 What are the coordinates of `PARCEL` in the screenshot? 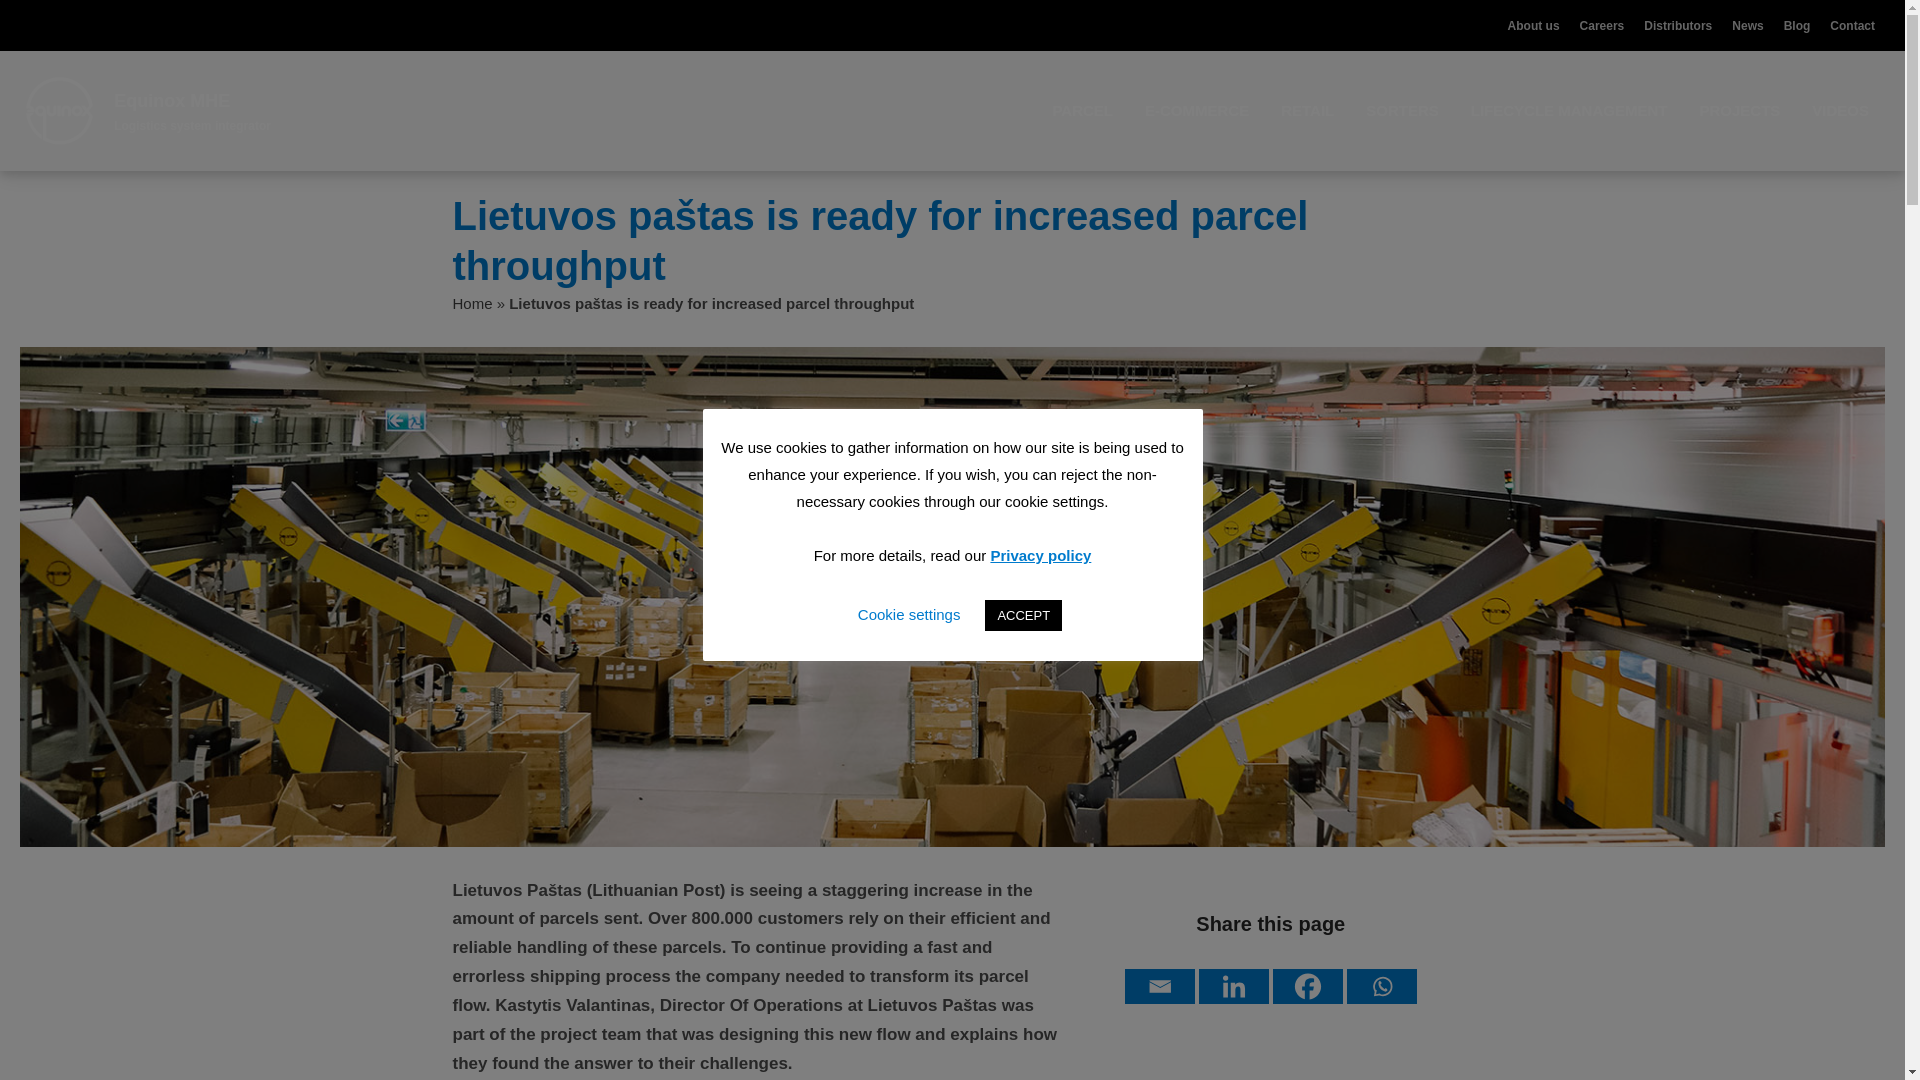 It's located at (1082, 111).